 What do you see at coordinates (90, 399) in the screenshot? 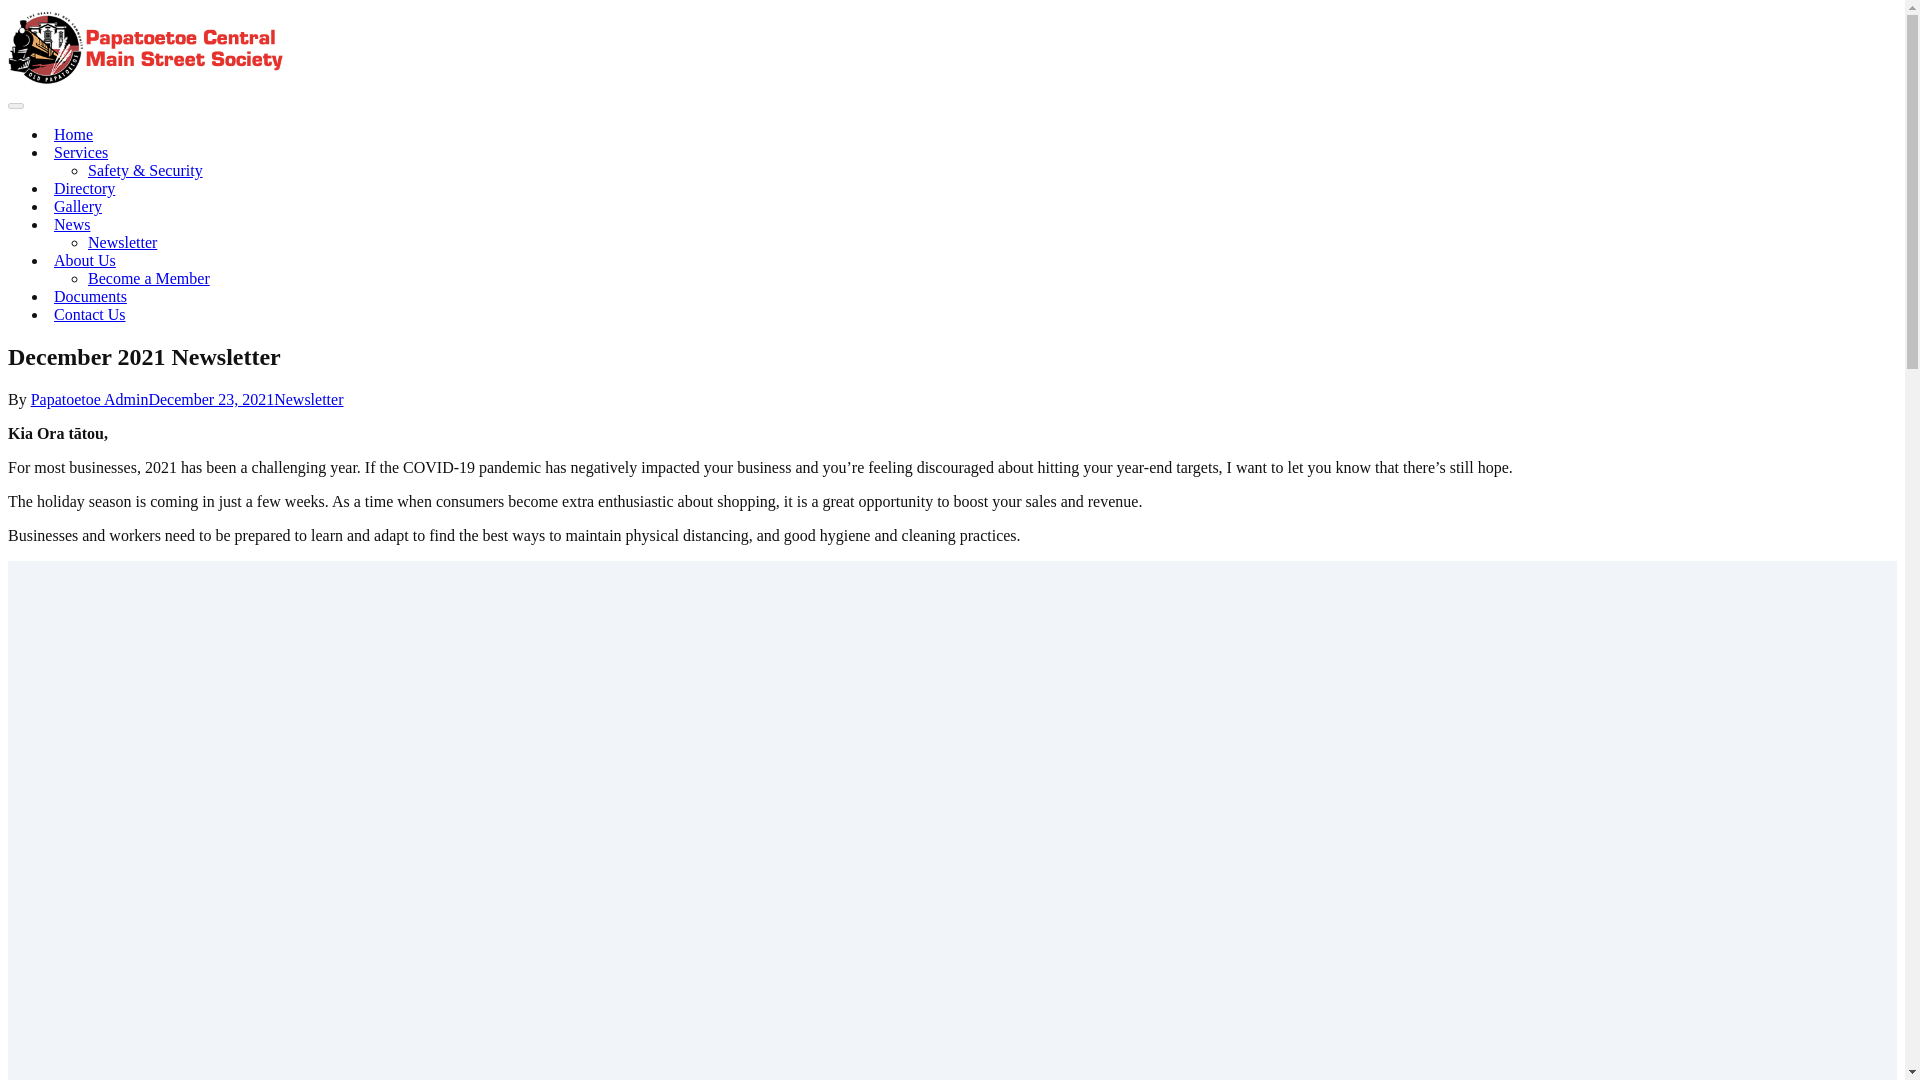
I see `Papatoetoe Admin` at bounding box center [90, 399].